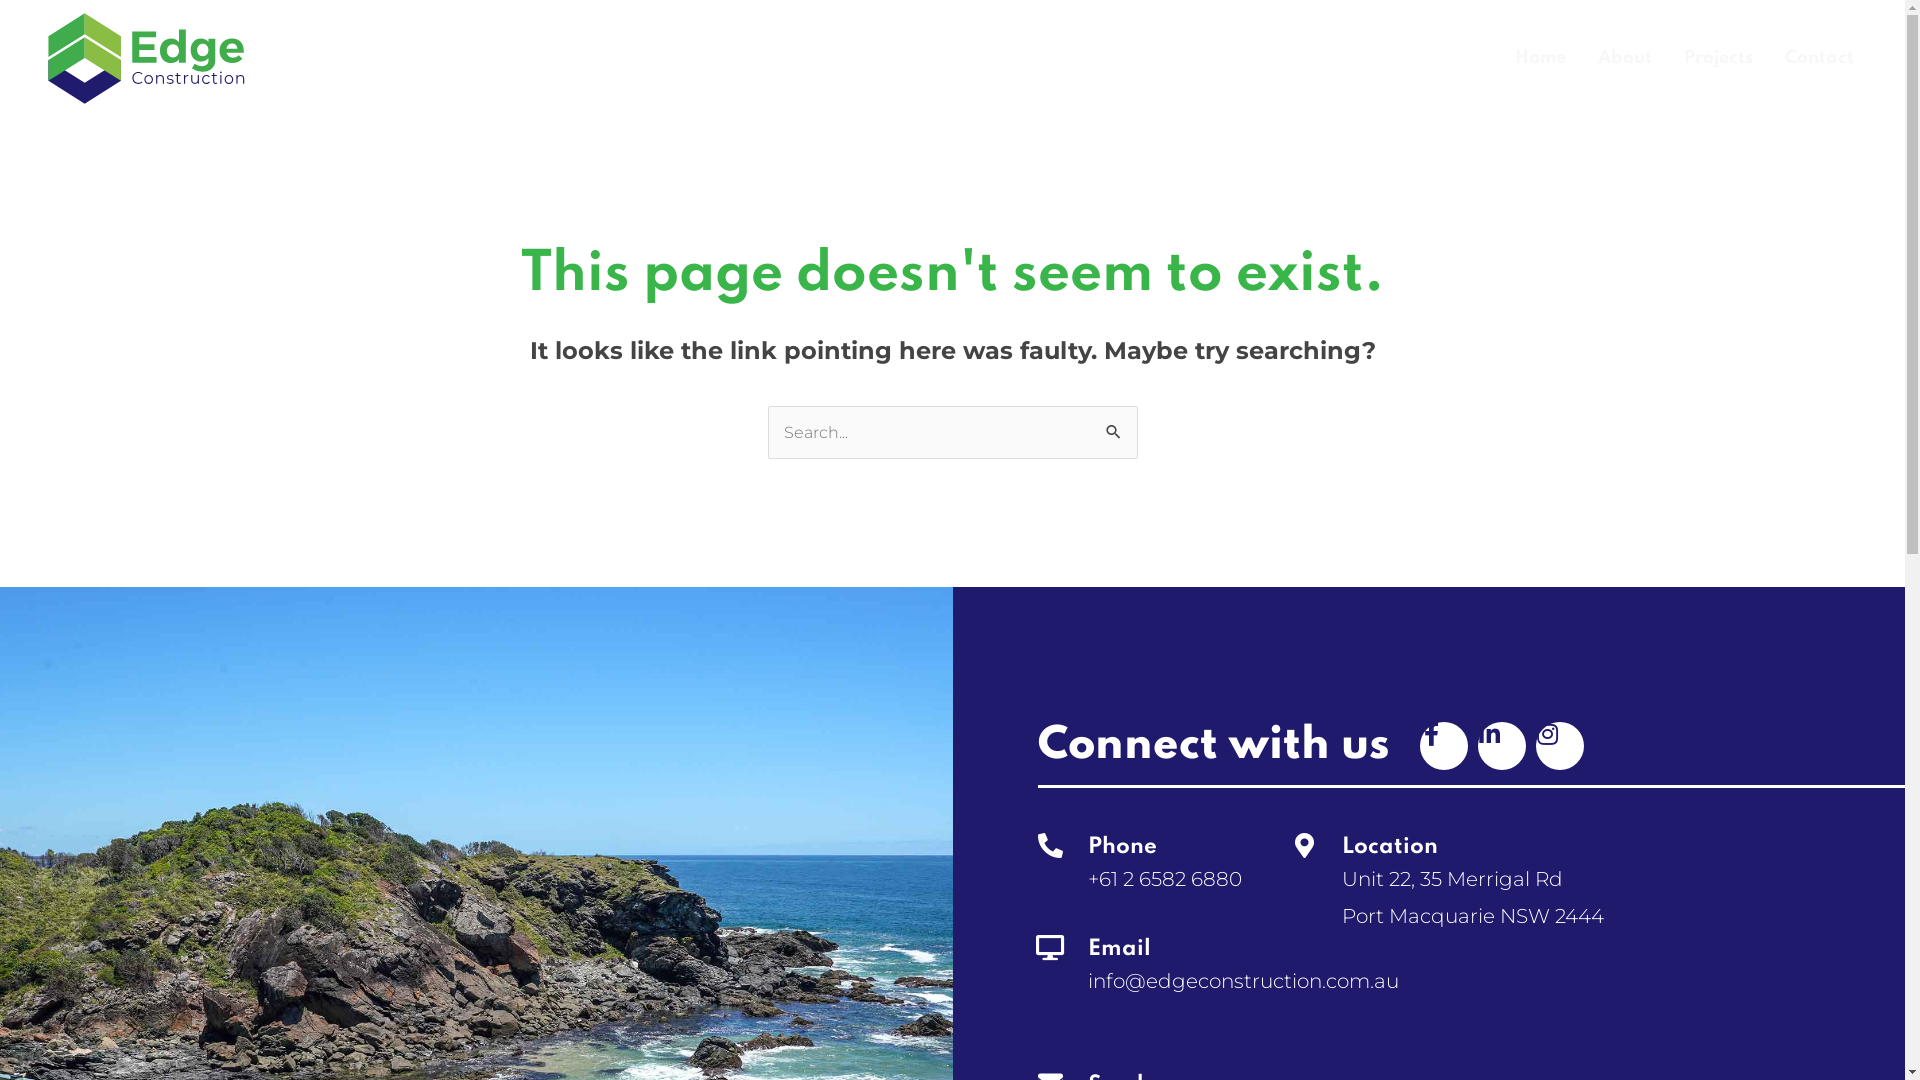  What do you see at coordinates (1718, 59) in the screenshot?
I see `Projects` at bounding box center [1718, 59].